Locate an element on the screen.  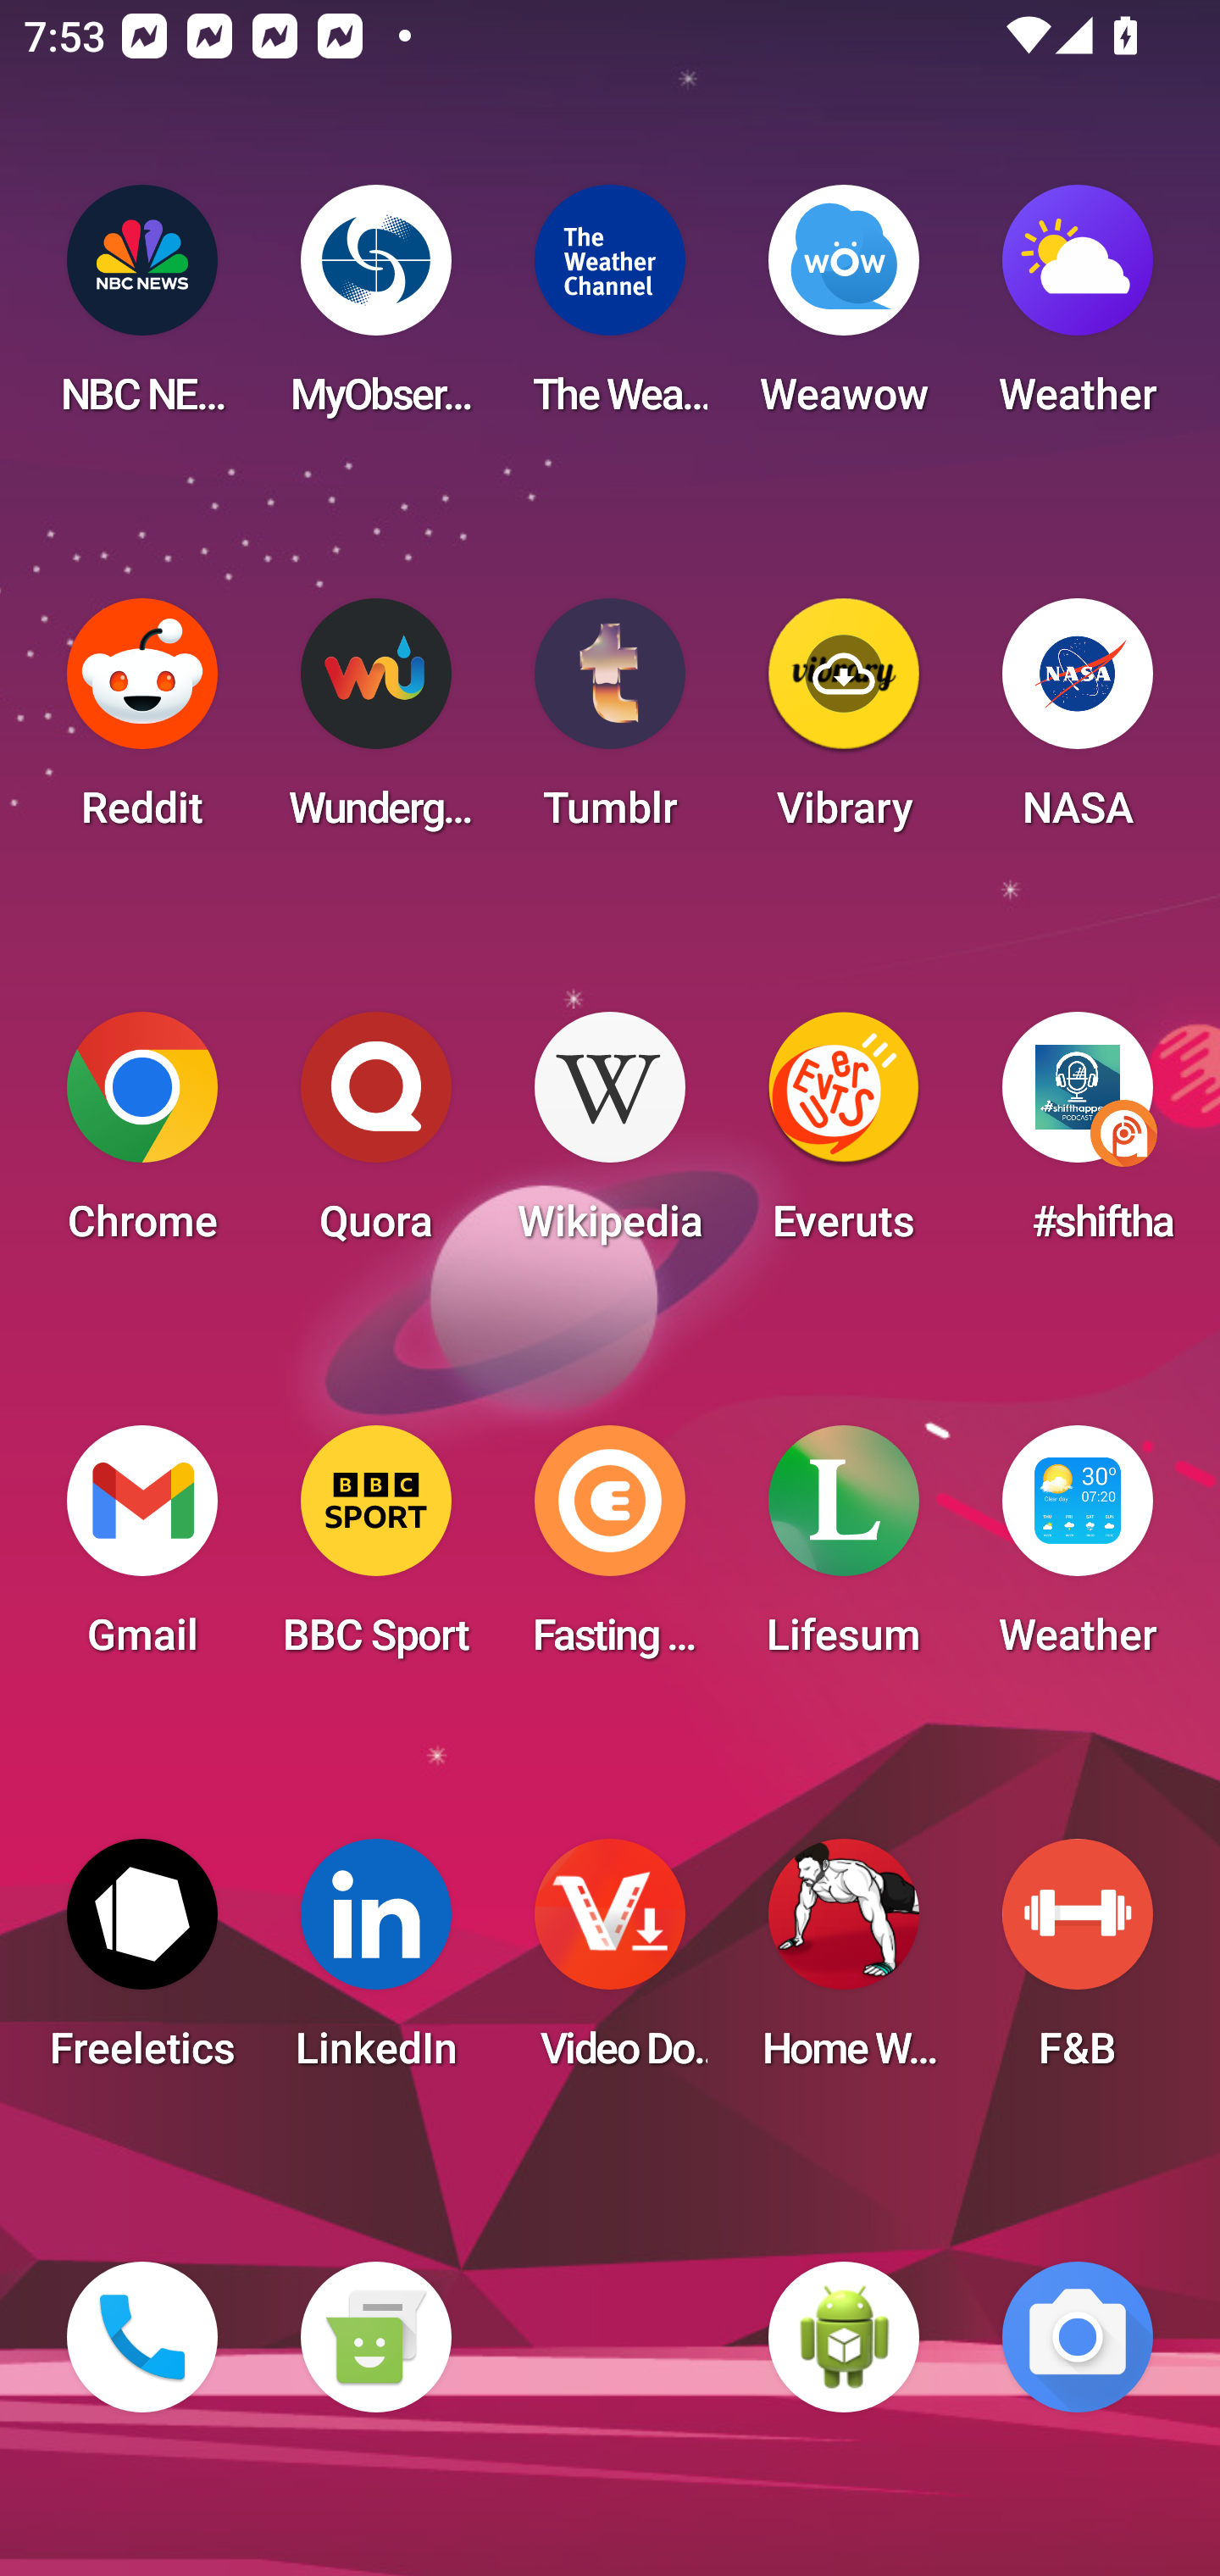
Messaging is located at coordinates (375, 2337).